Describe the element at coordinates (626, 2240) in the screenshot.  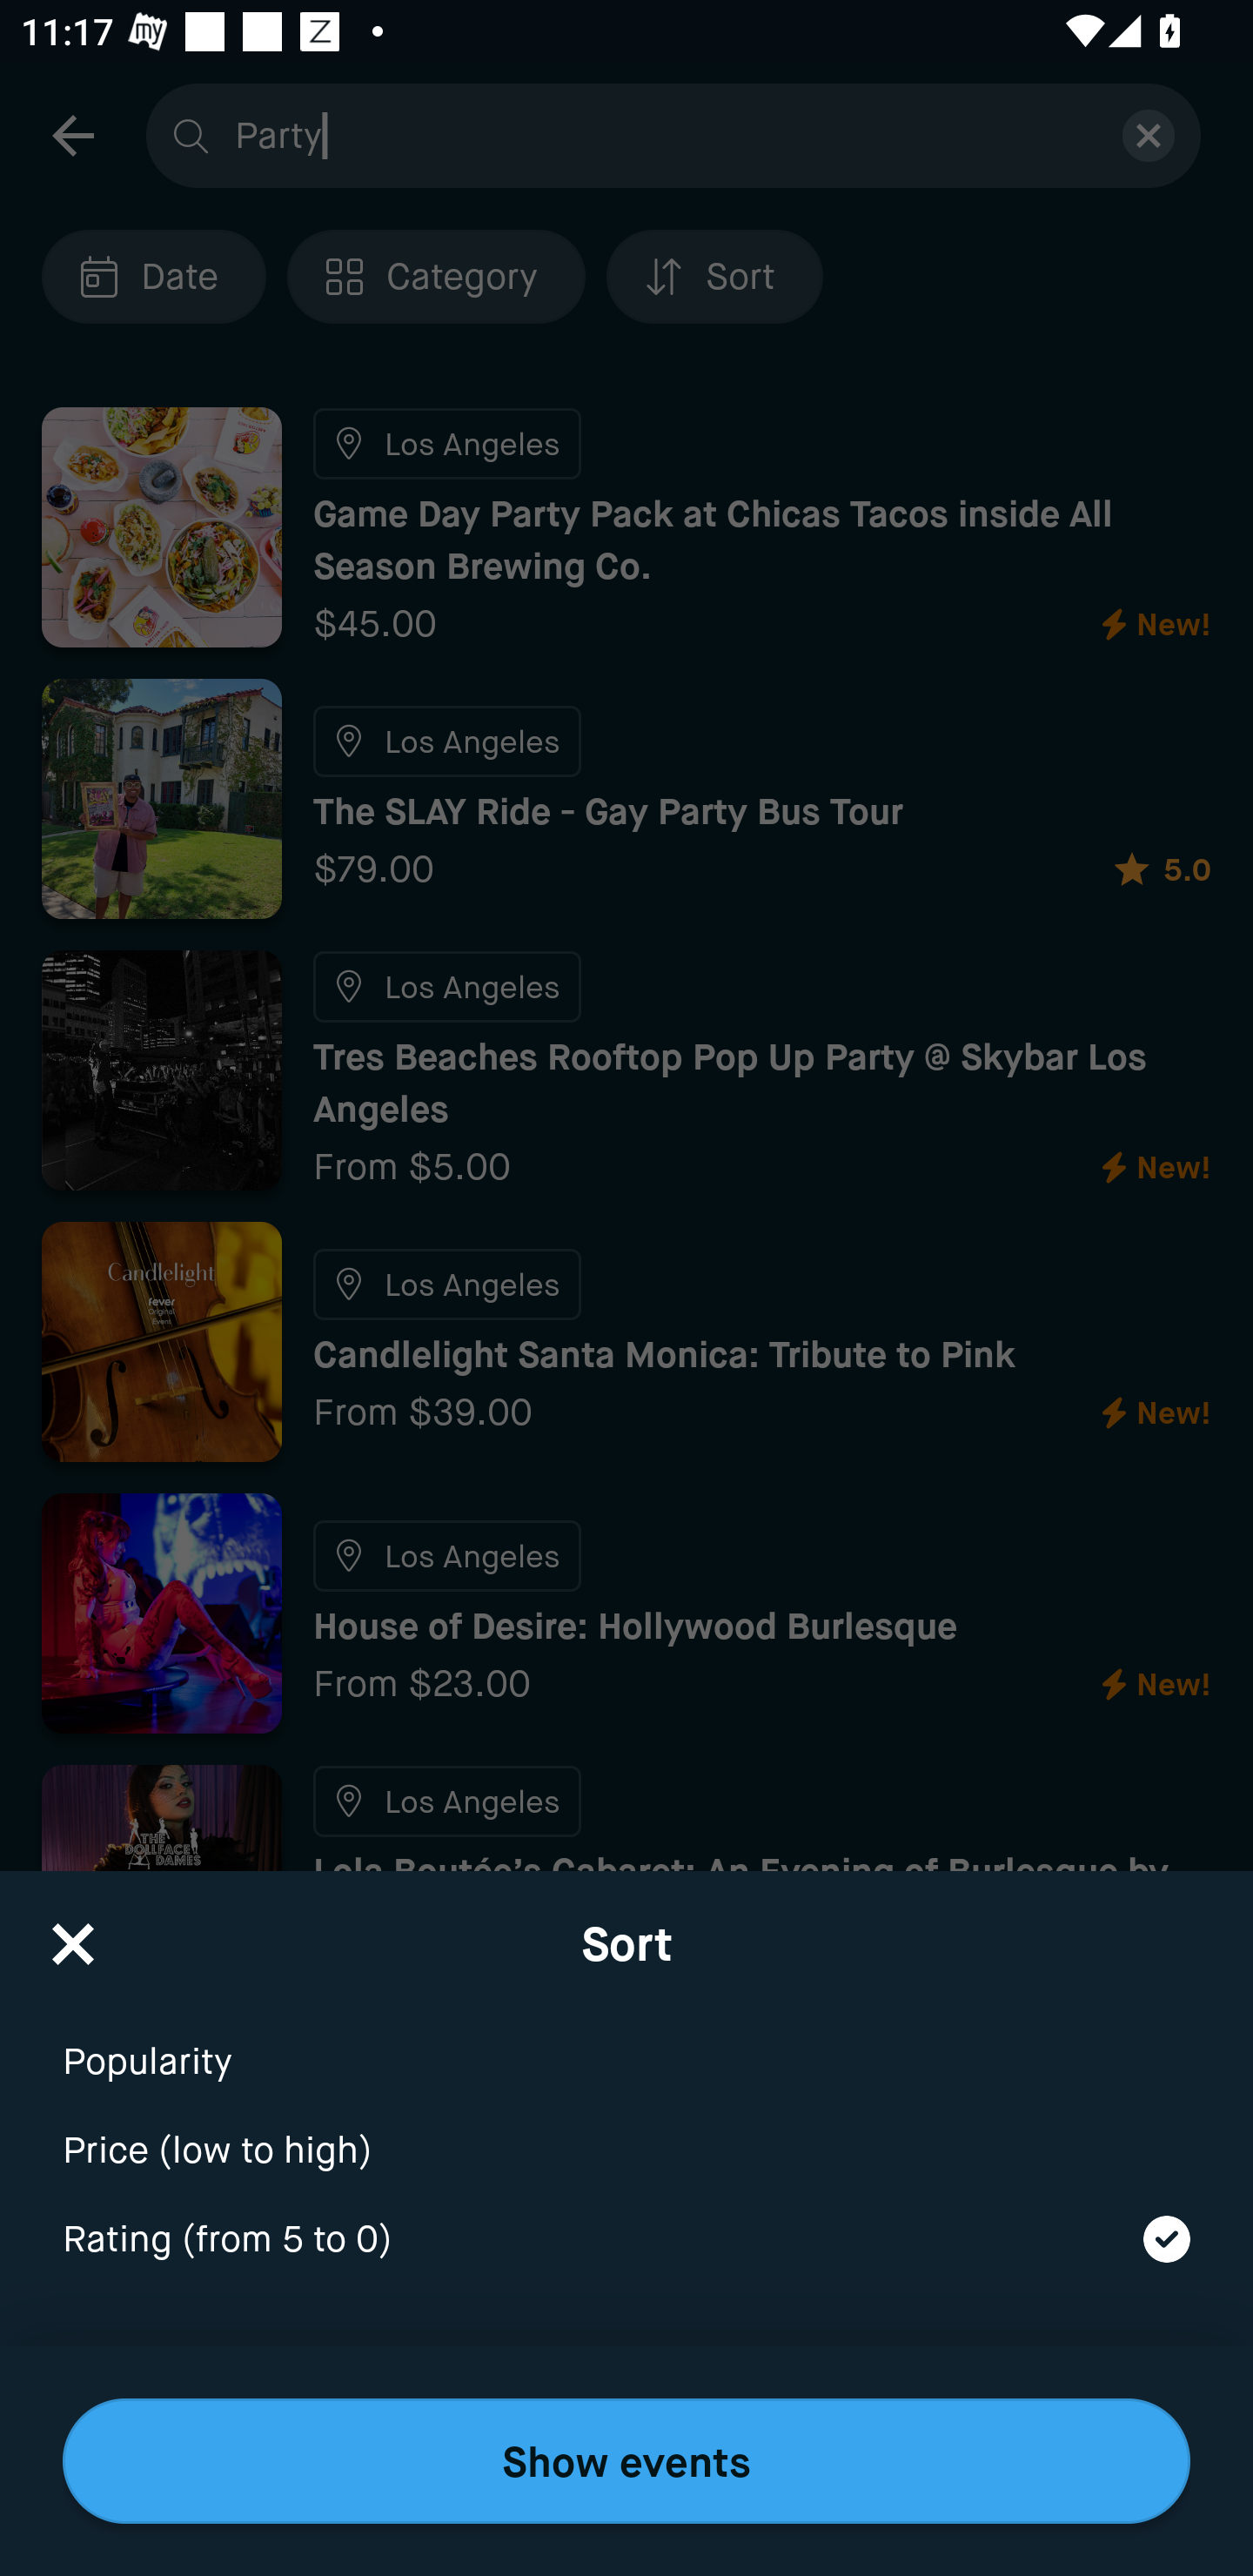
I see `Rating (from 5 to 0) Selected Icon` at that location.